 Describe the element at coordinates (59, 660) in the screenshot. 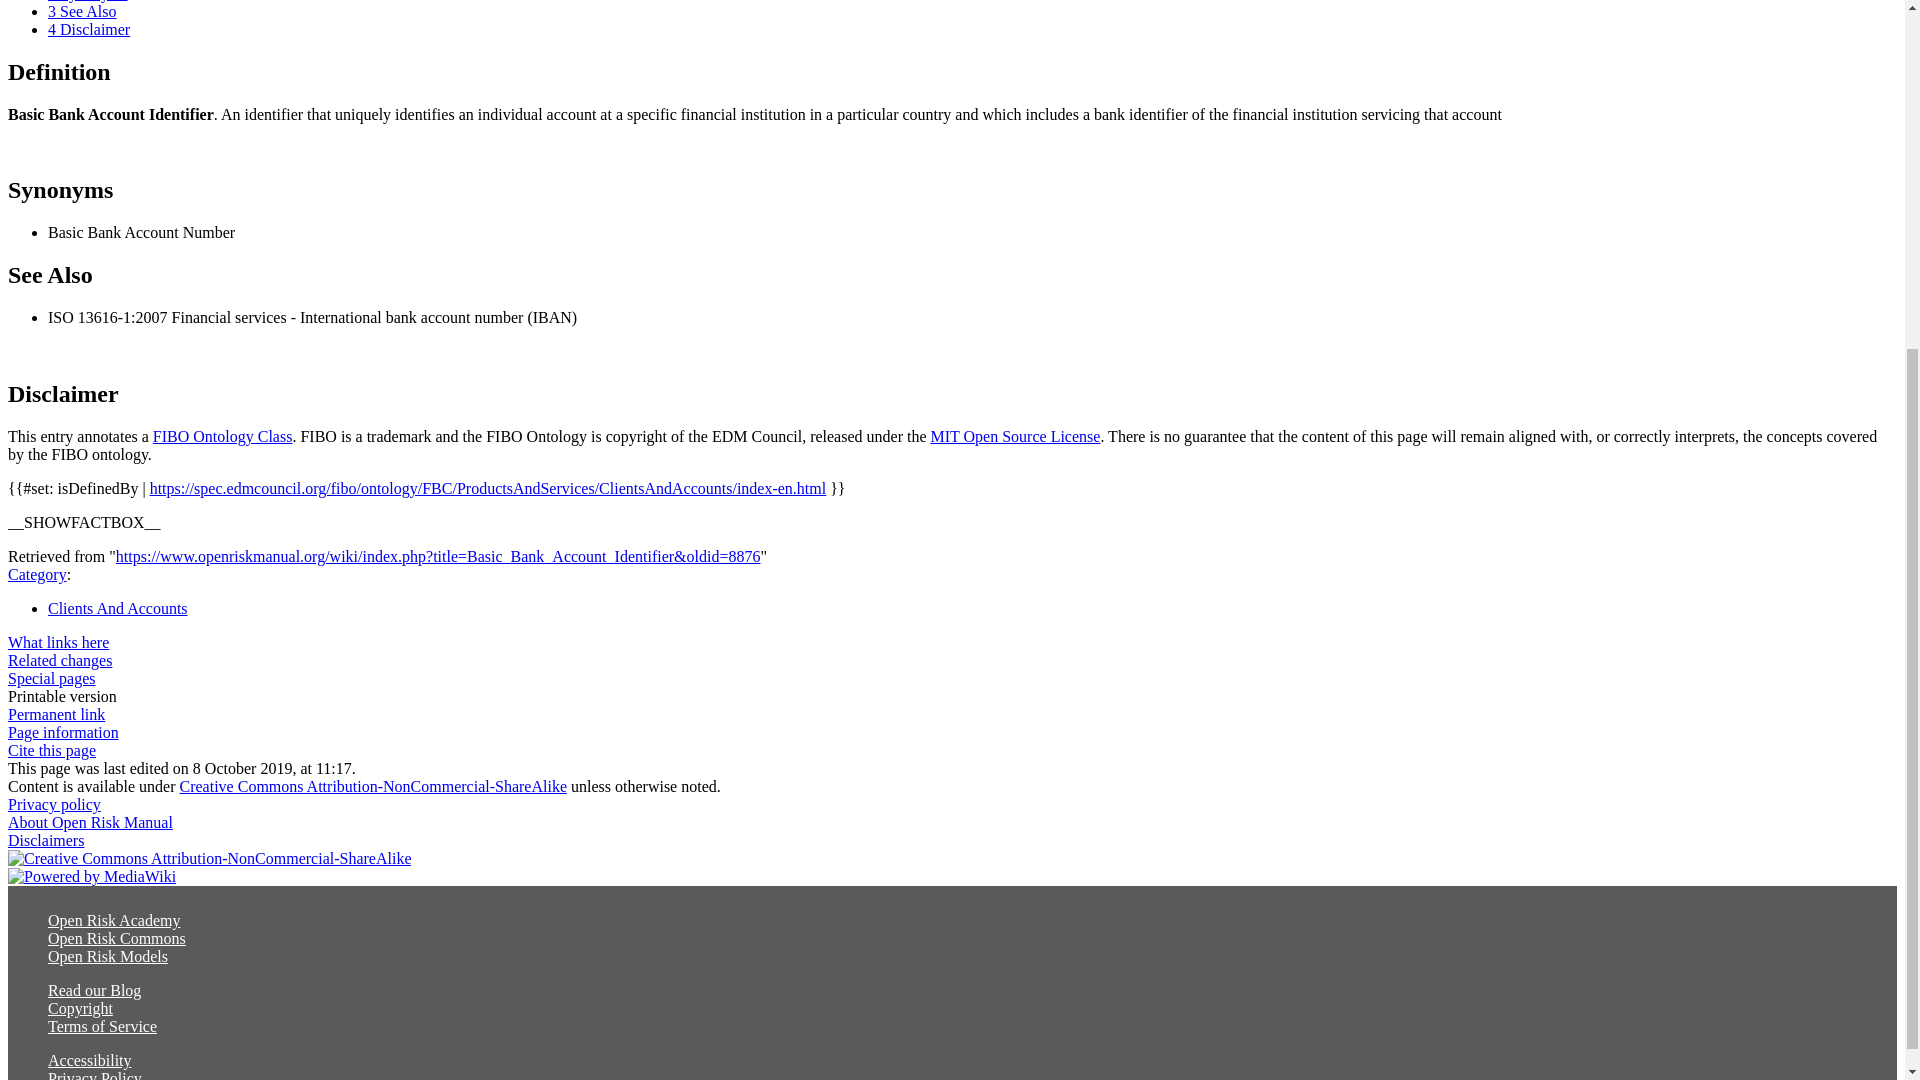

I see `Related changes` at that location.